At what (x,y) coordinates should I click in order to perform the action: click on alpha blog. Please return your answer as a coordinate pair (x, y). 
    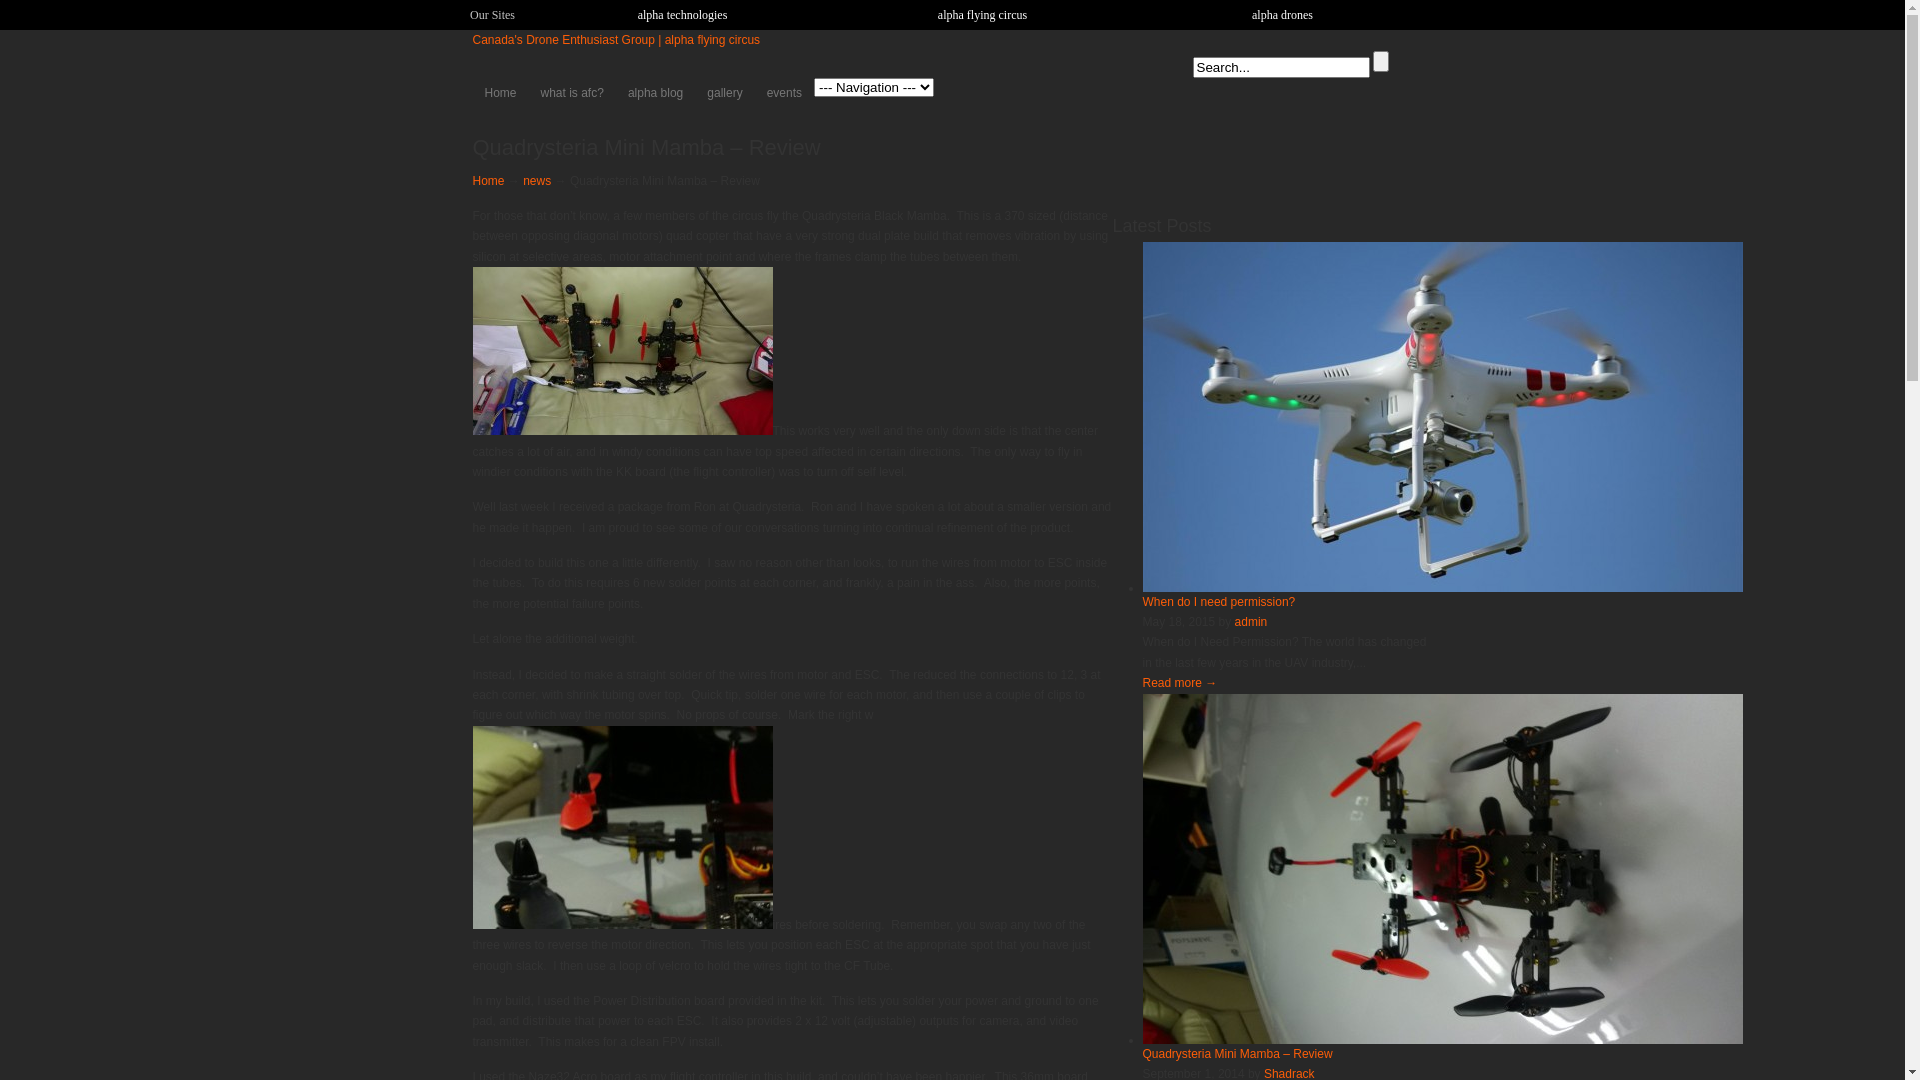
    Looking at the image, I should click on (656, 92).